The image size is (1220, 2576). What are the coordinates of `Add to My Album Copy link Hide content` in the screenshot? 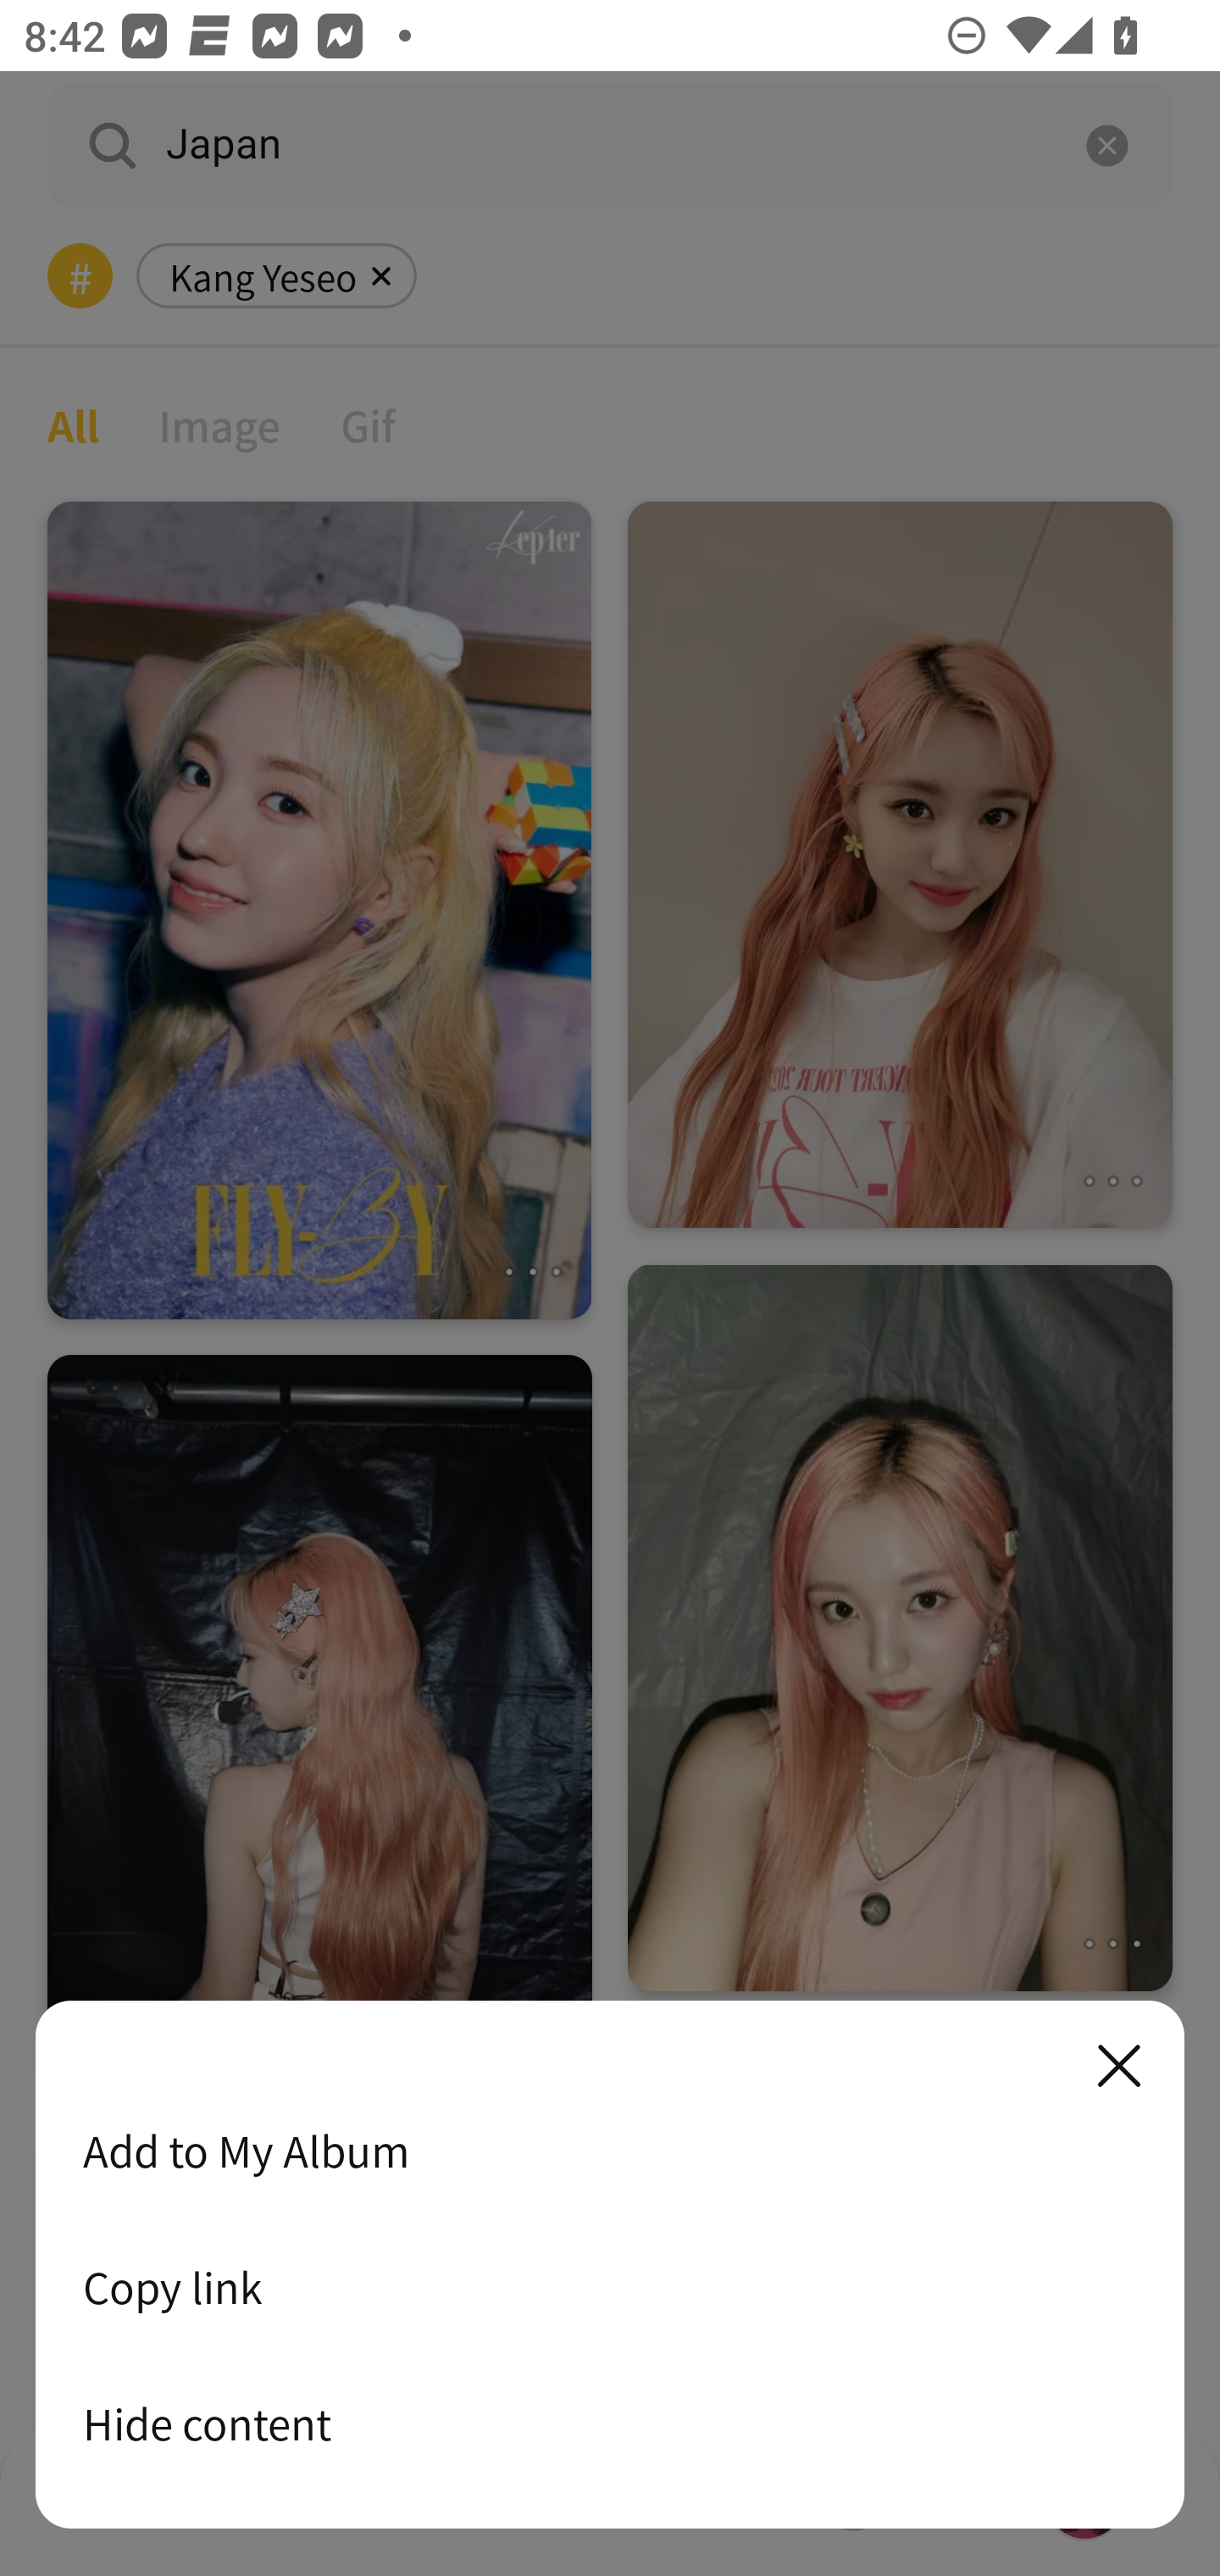 It's located at (610, 2266).